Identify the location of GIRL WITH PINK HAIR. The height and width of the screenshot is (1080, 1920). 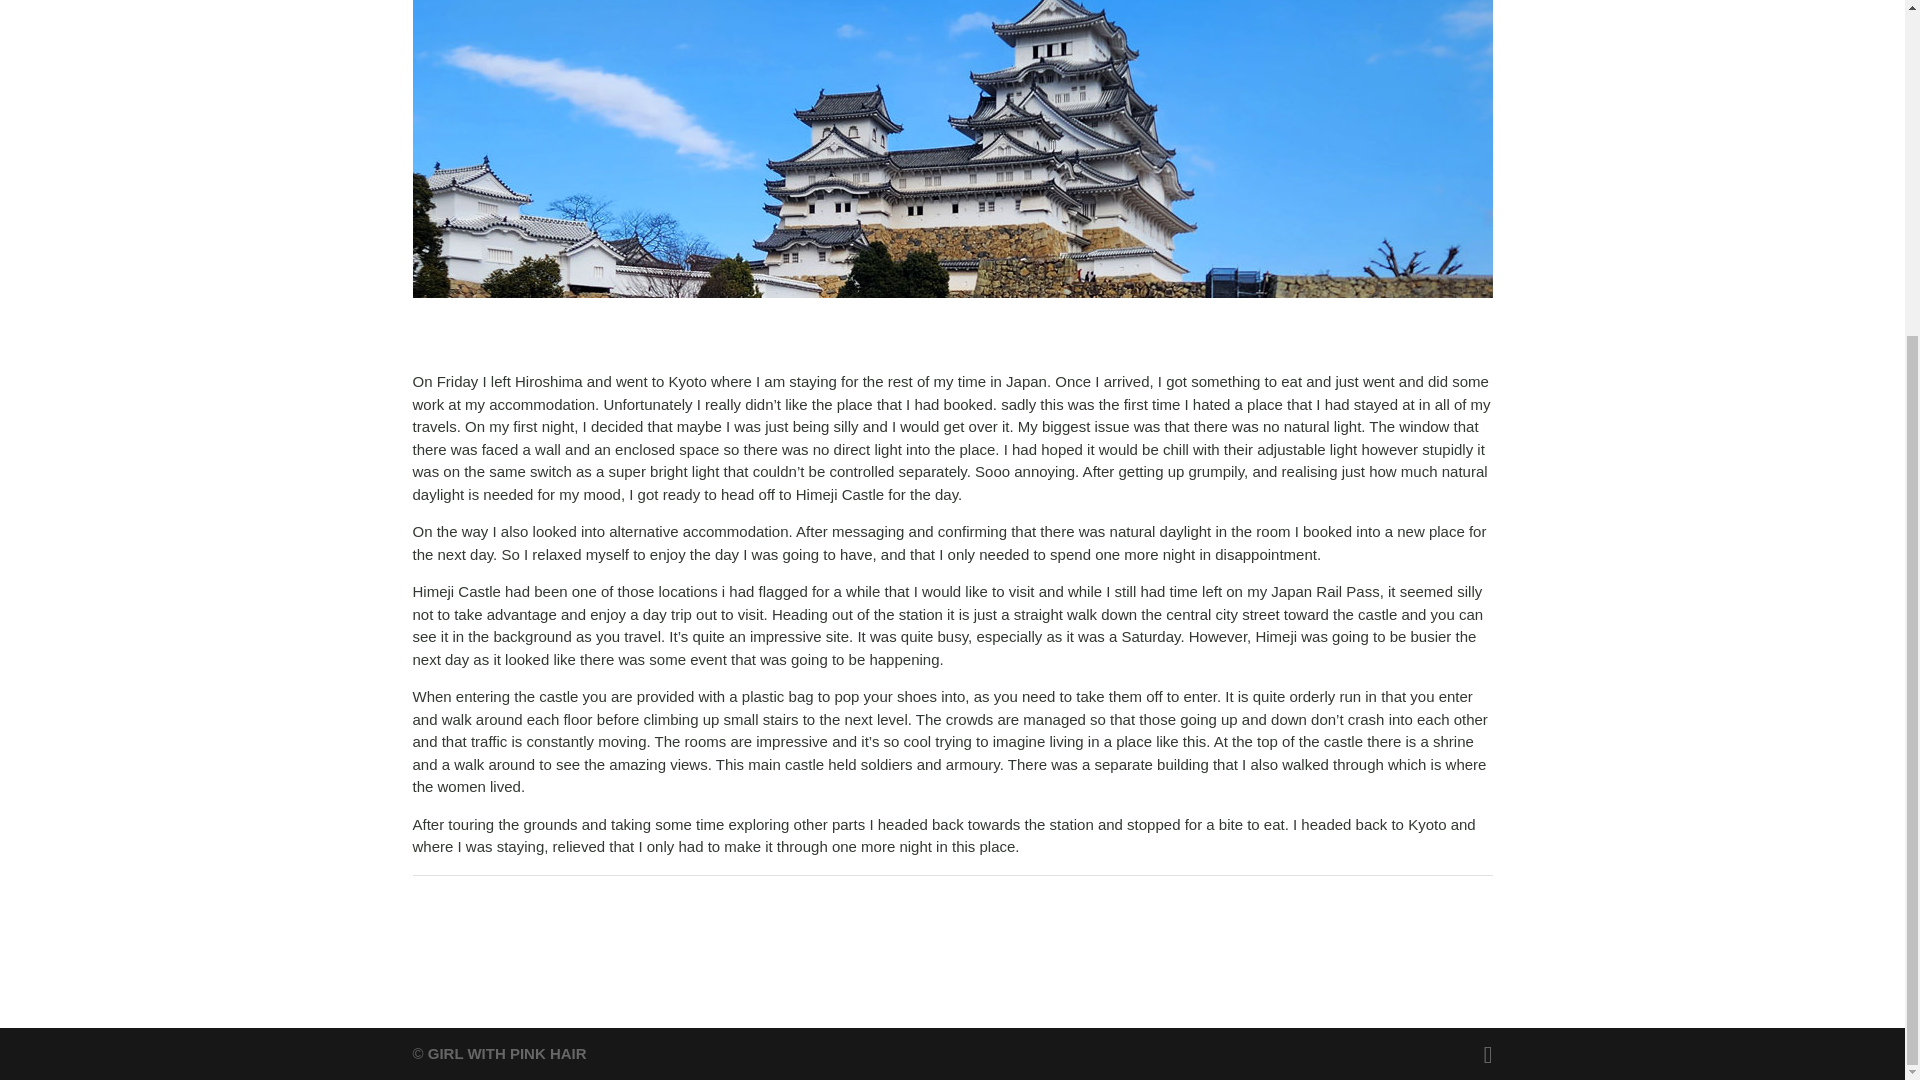
(508, 1053).